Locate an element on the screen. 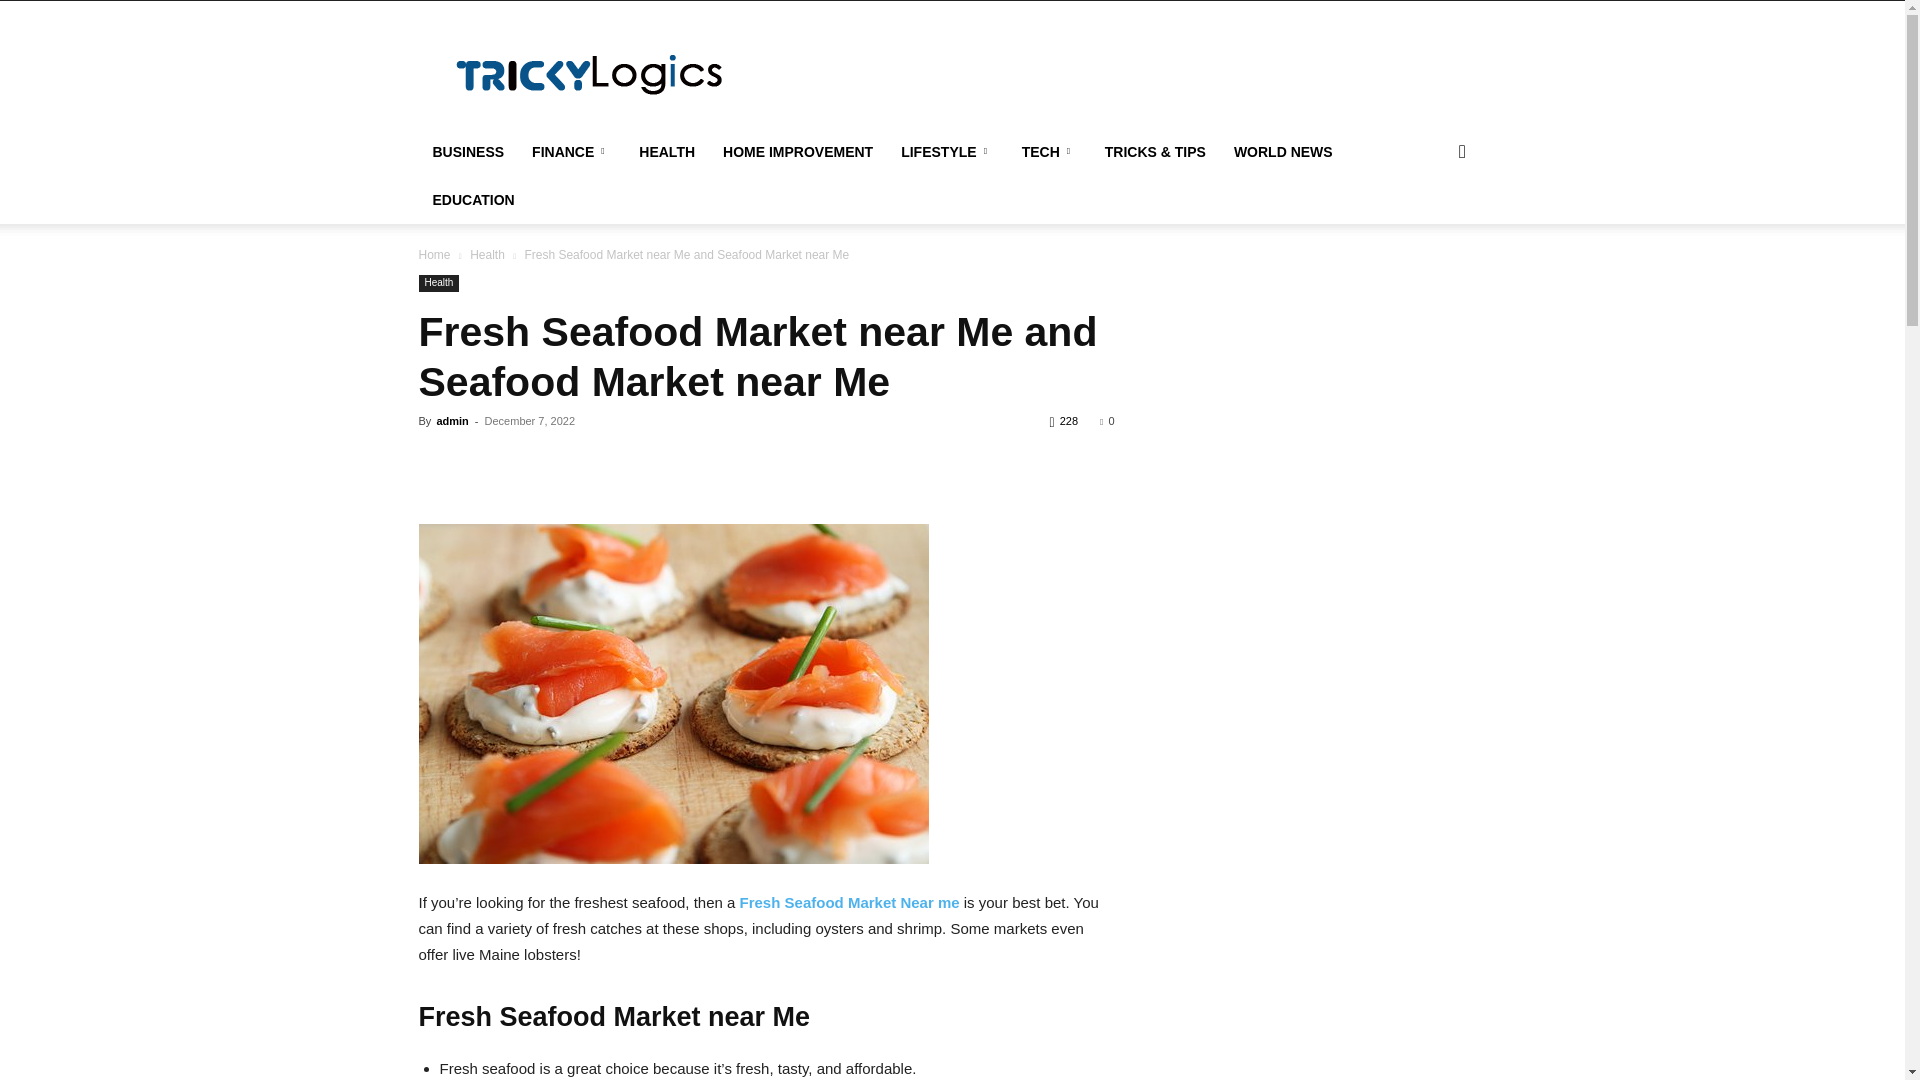 This screenshot has height=1080, width=1920. LIFESTYLE is located at coordinates (946, 152).